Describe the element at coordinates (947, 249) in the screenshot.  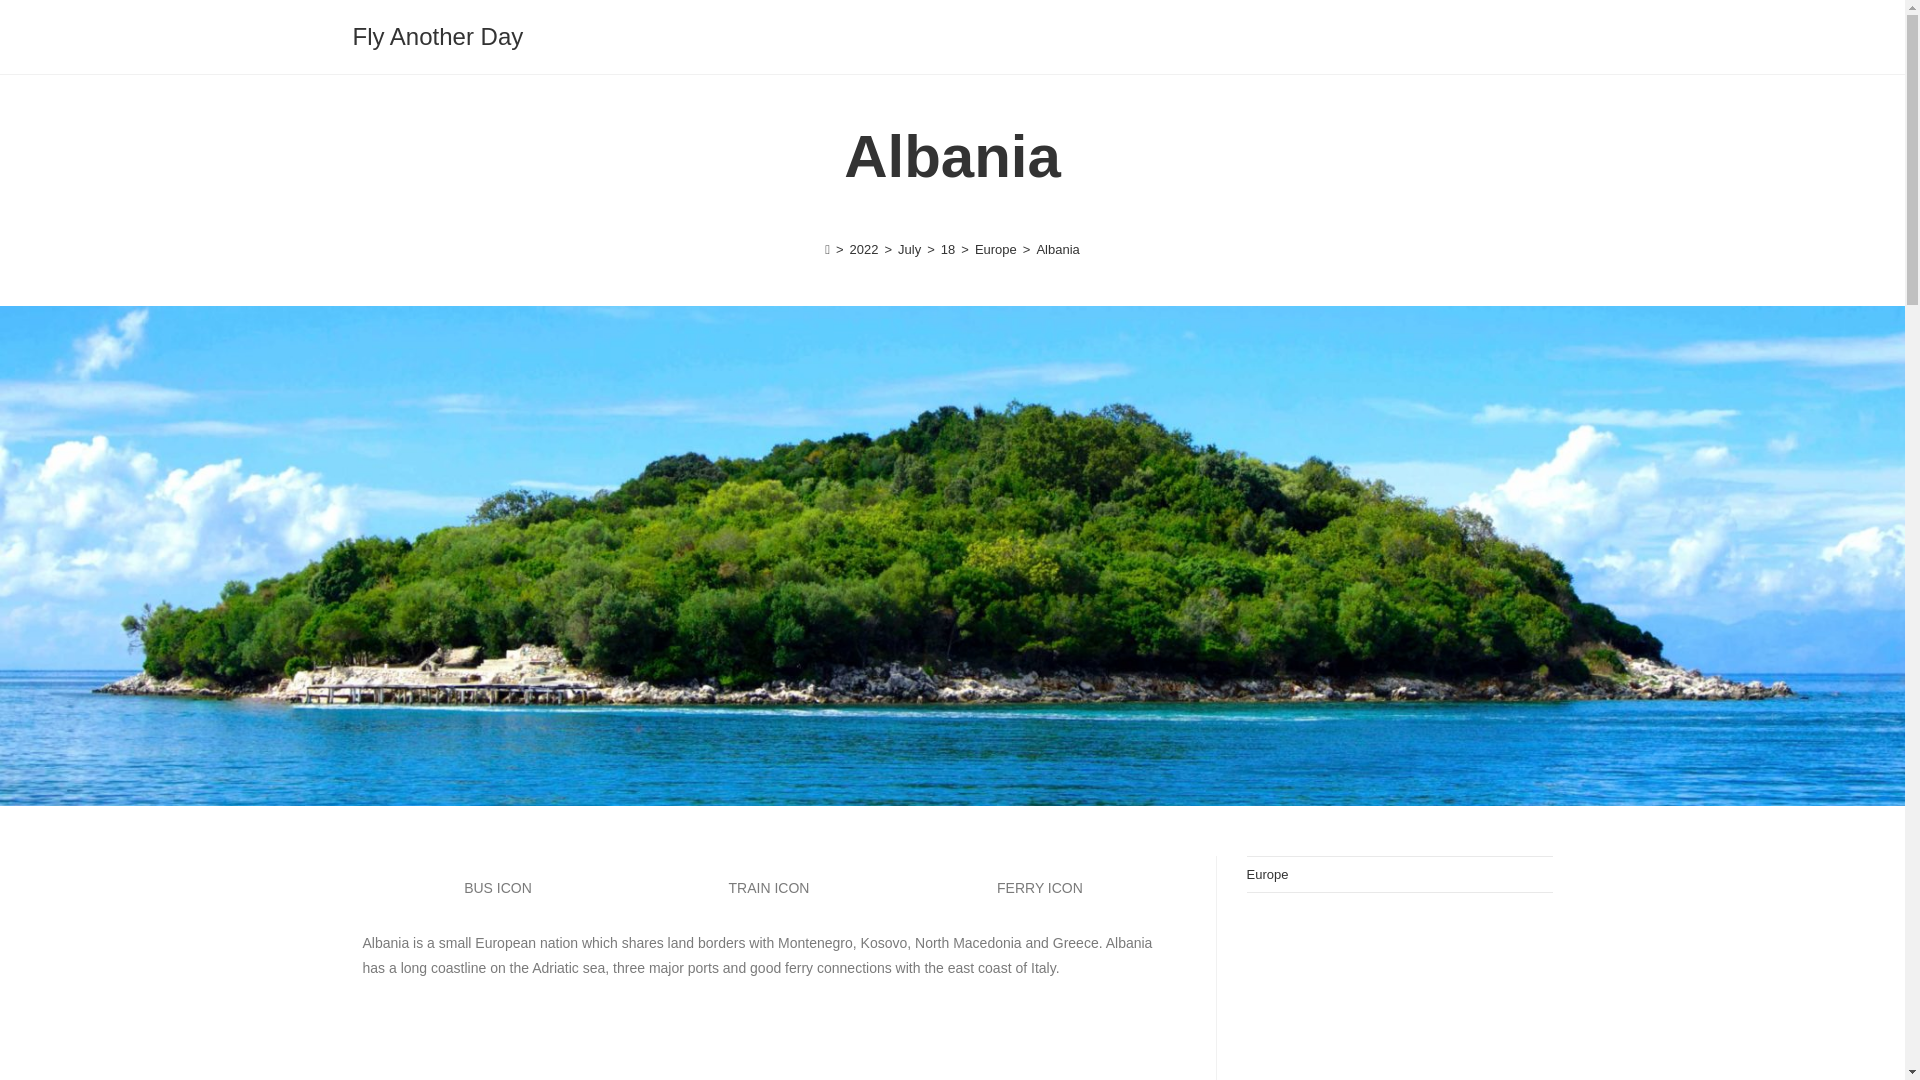
I see `18` at that location.